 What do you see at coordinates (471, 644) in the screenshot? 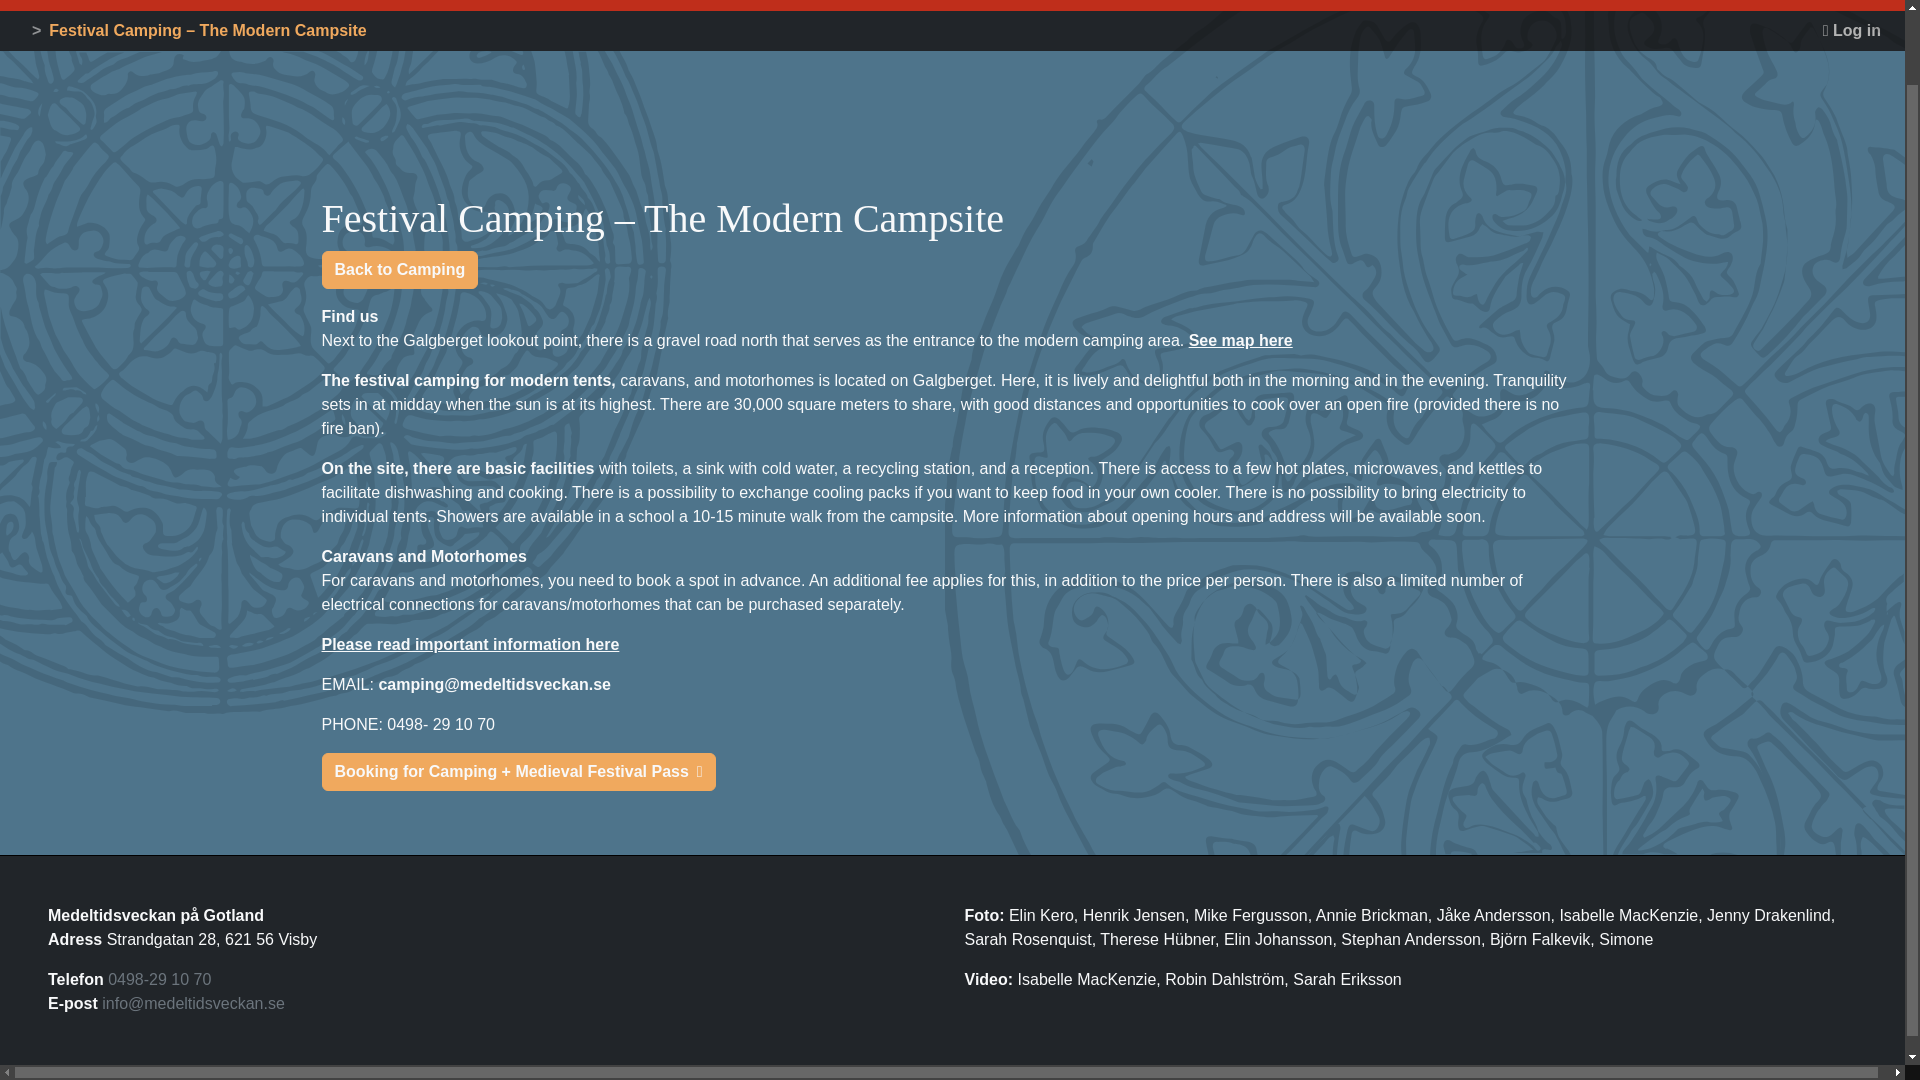
I see `Please read important information here` at bounding box center [471, 644].